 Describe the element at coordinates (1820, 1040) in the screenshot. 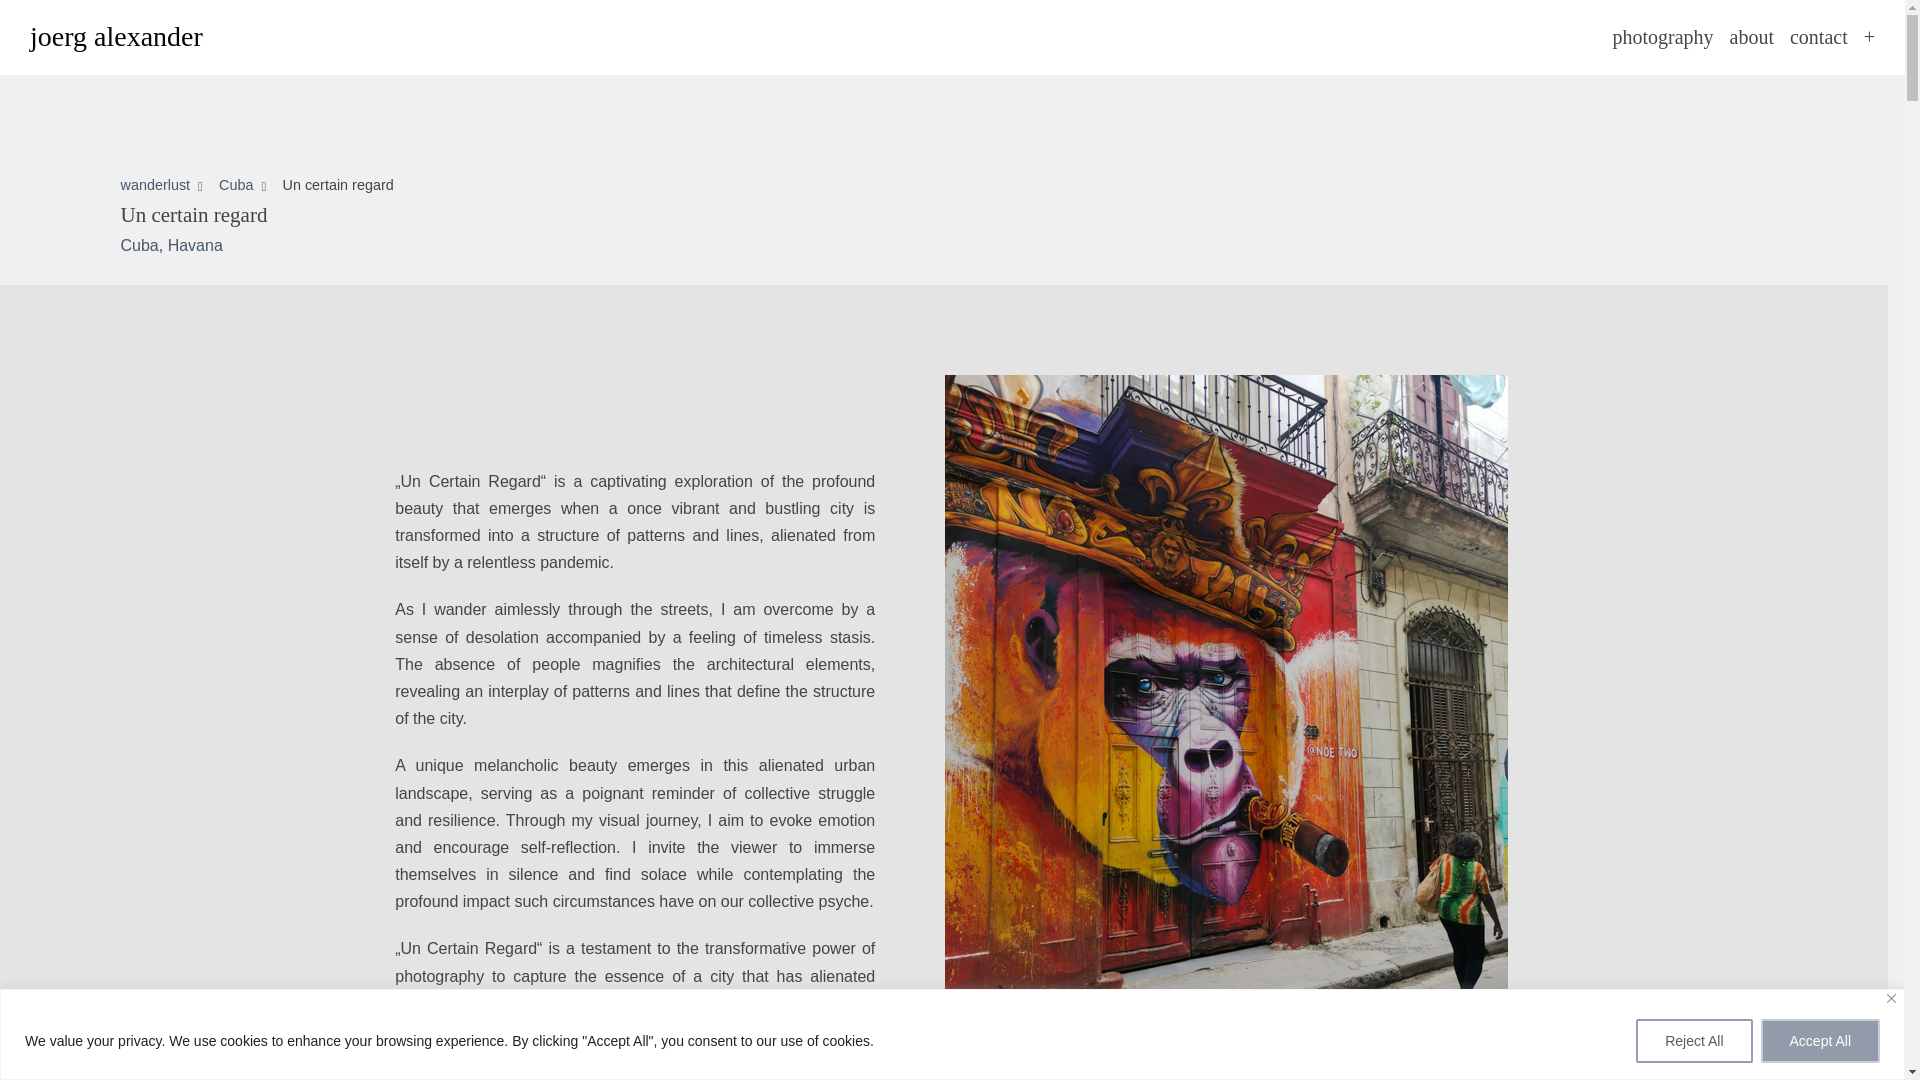

I see `Accept All` at that location.